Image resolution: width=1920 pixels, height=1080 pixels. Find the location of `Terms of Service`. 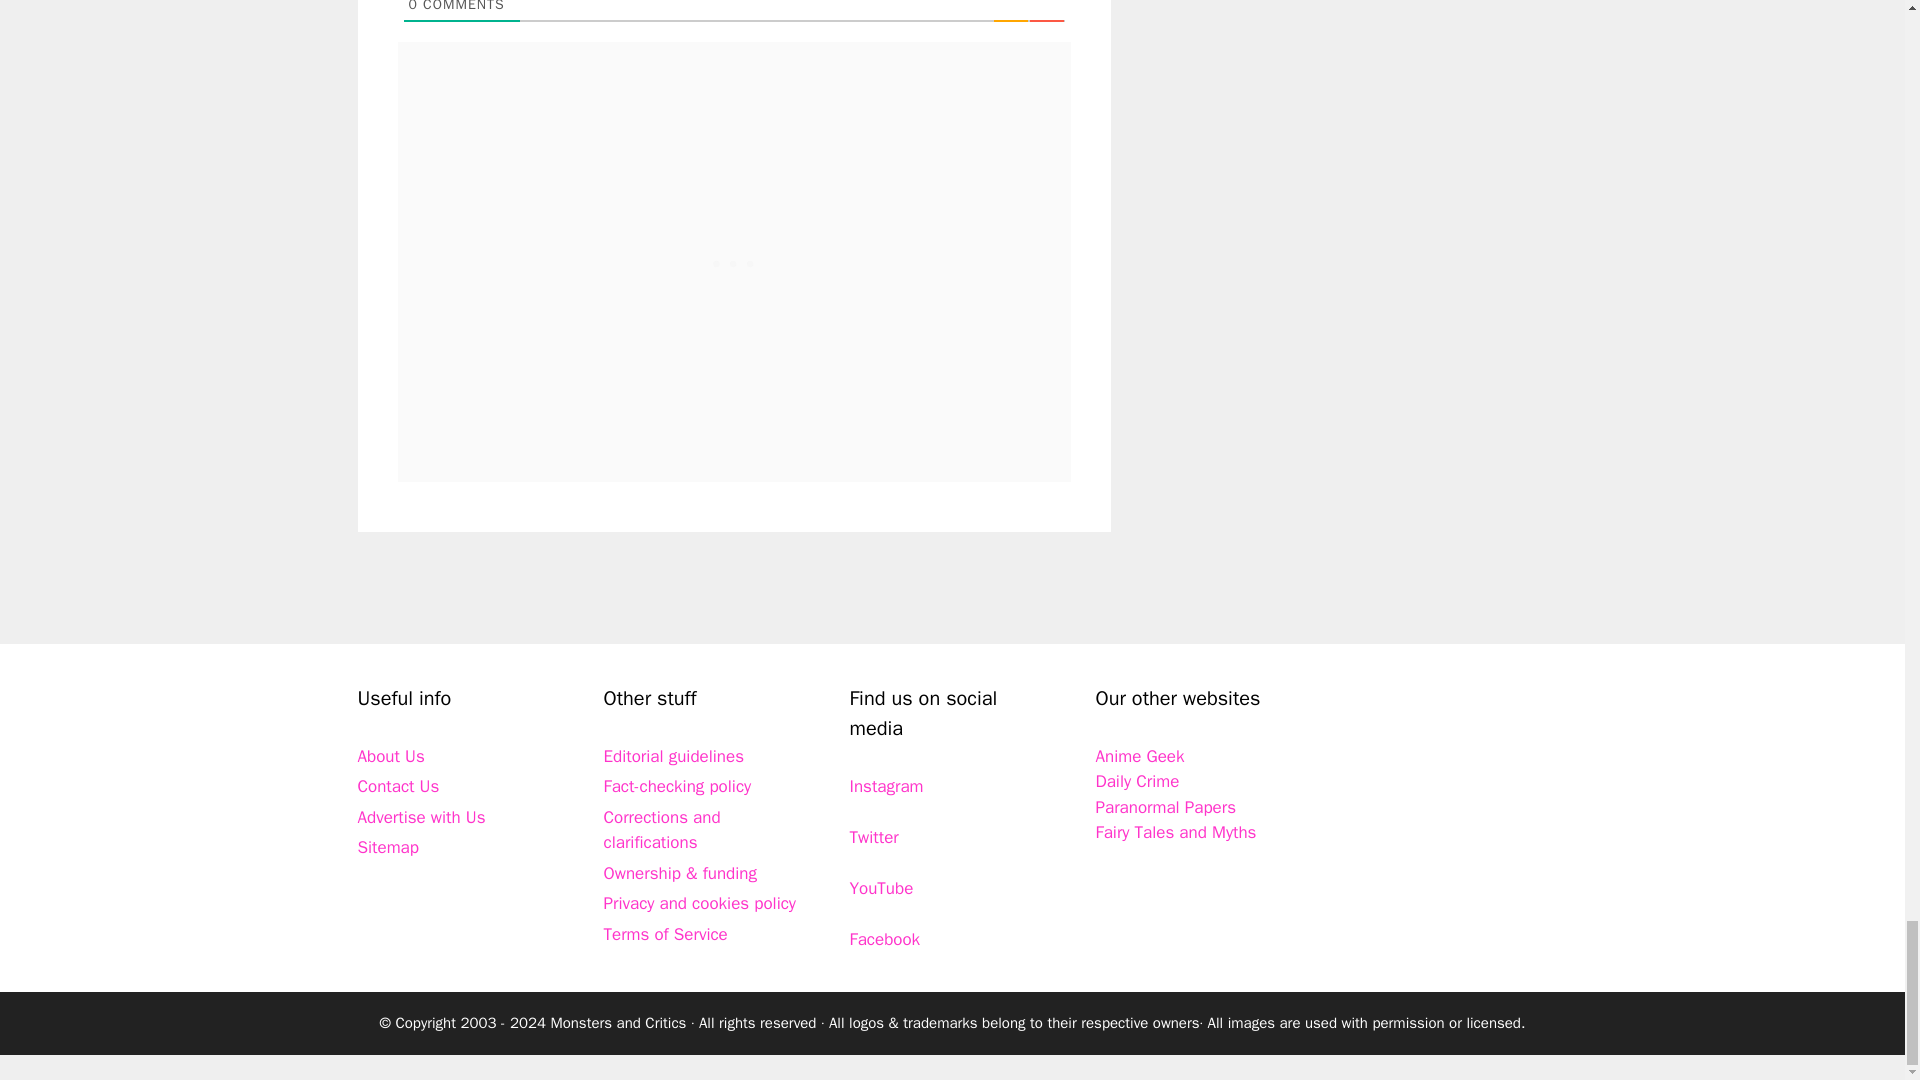

Terms of Service is located at coordinates (666, 934).